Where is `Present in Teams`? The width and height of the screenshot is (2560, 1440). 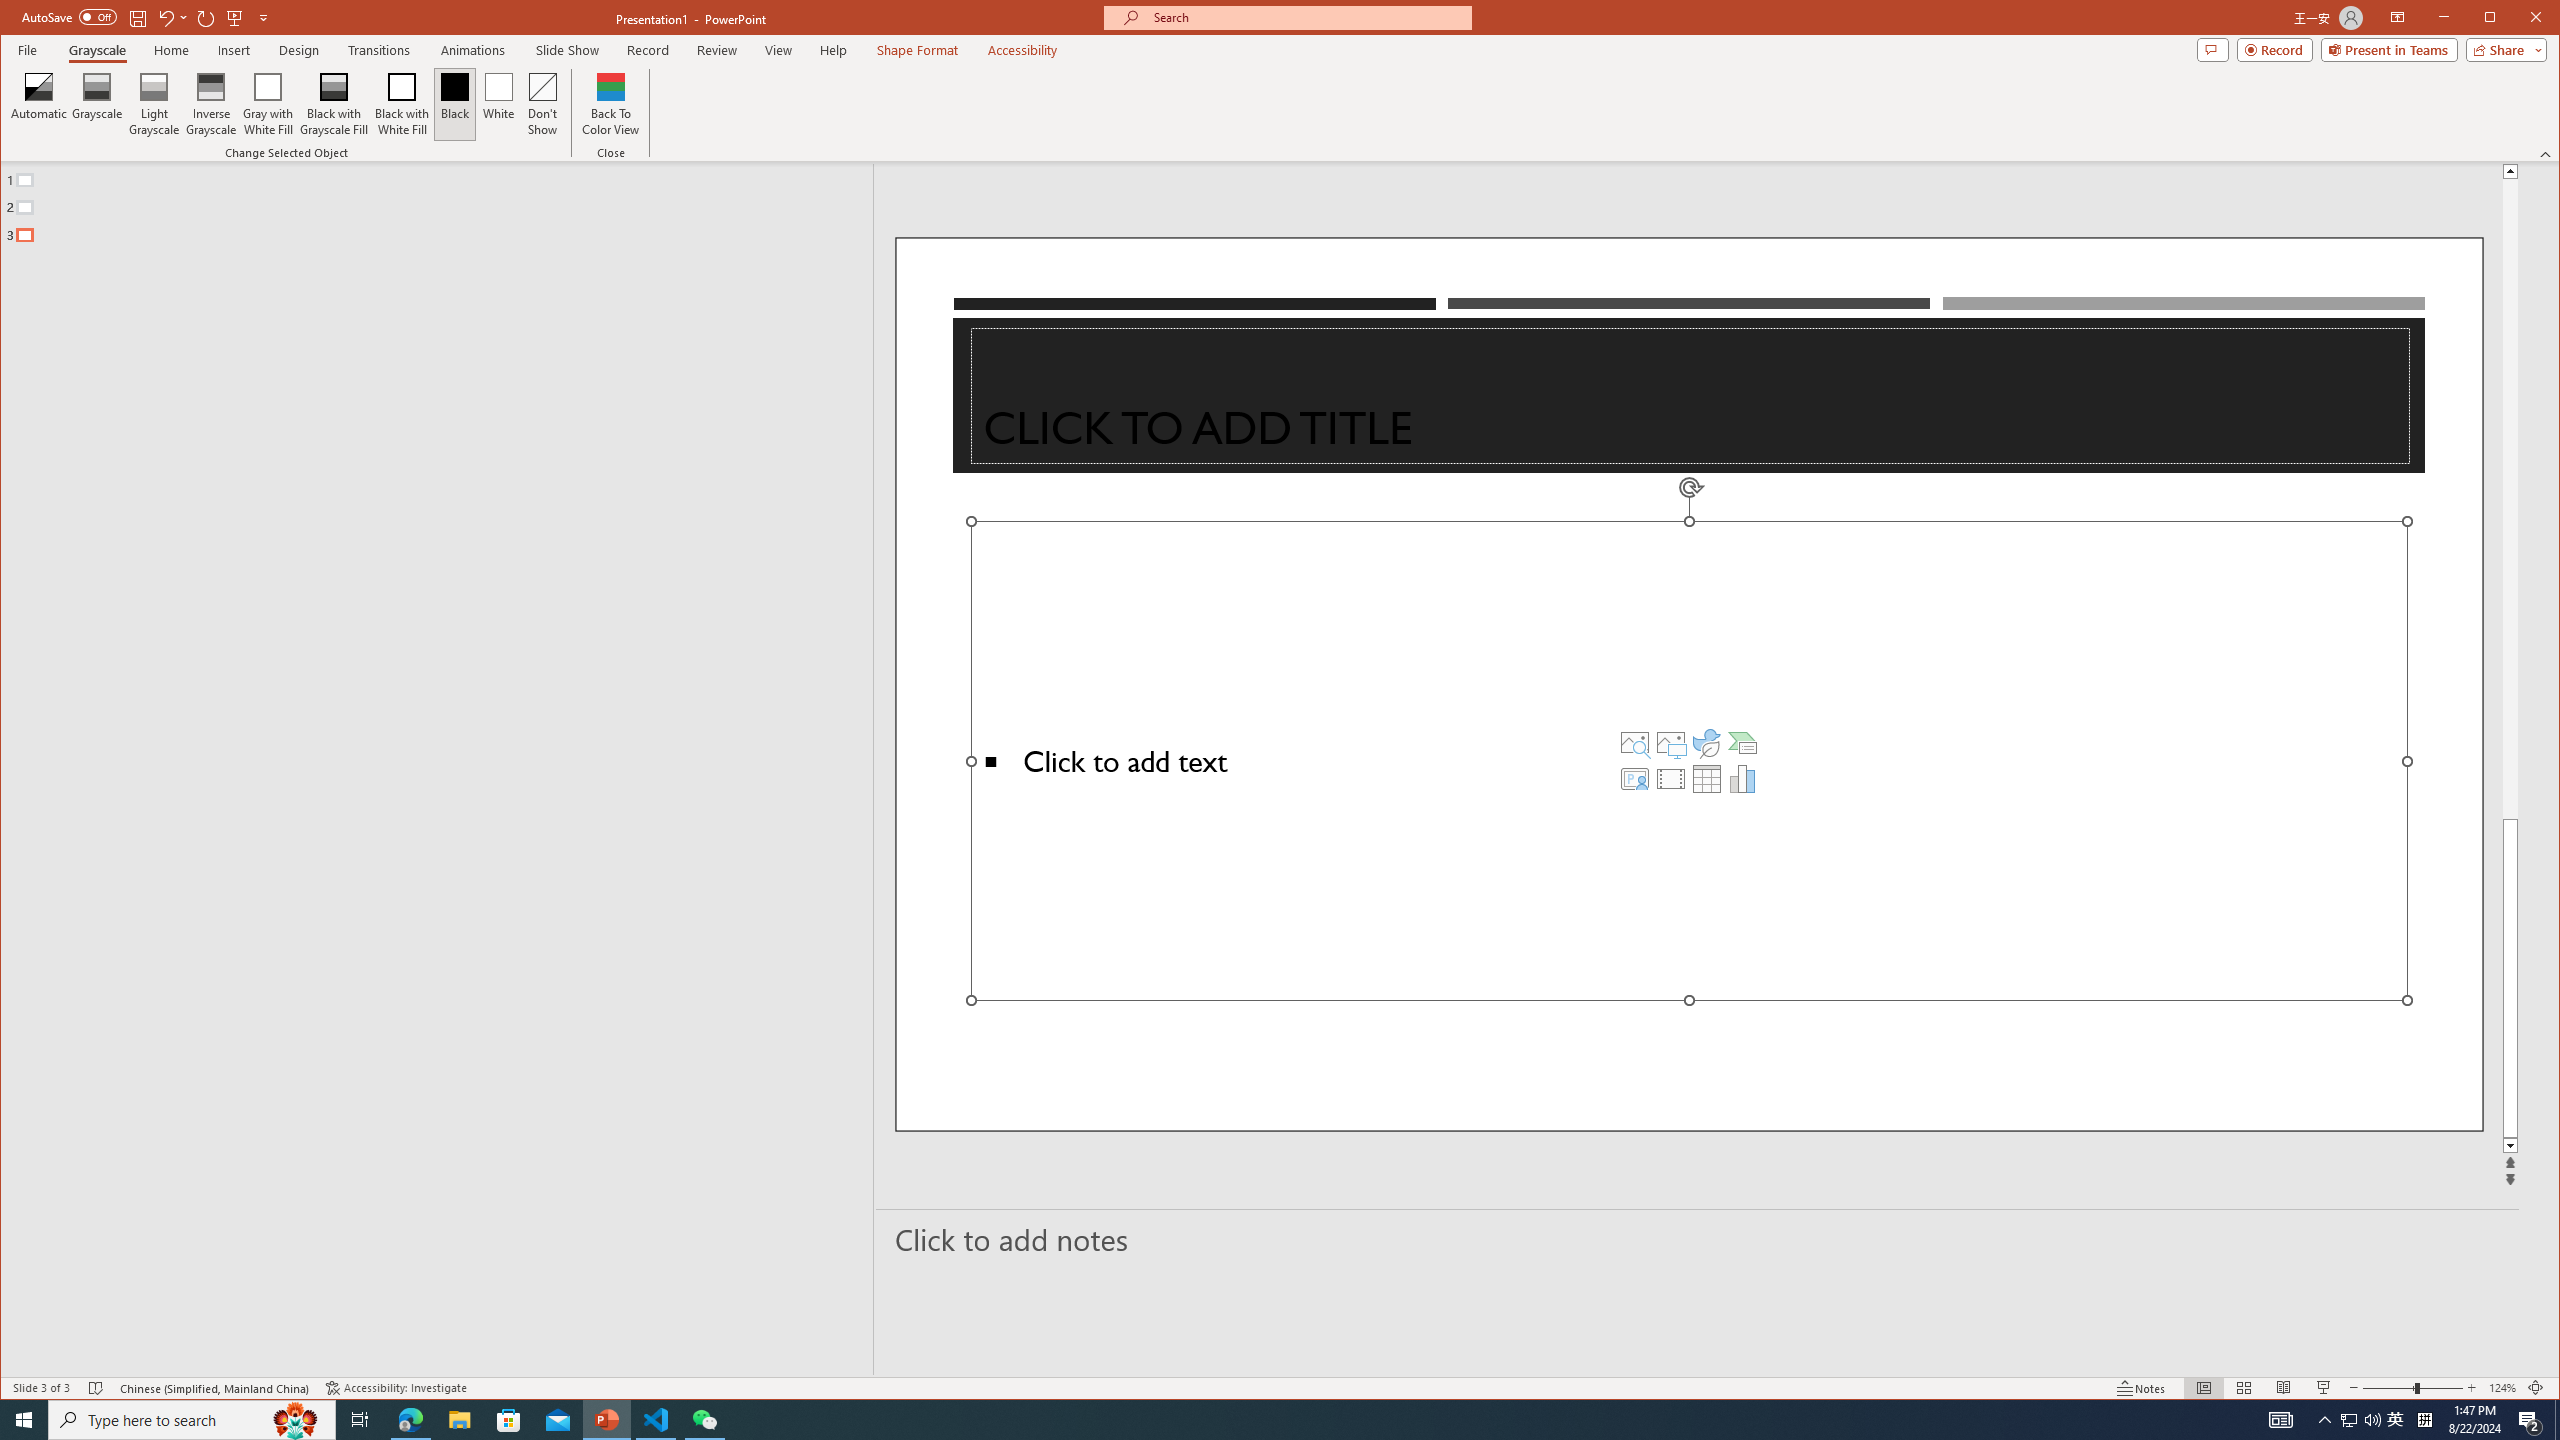 Present in Teams is located at coordinates (2389, 49).